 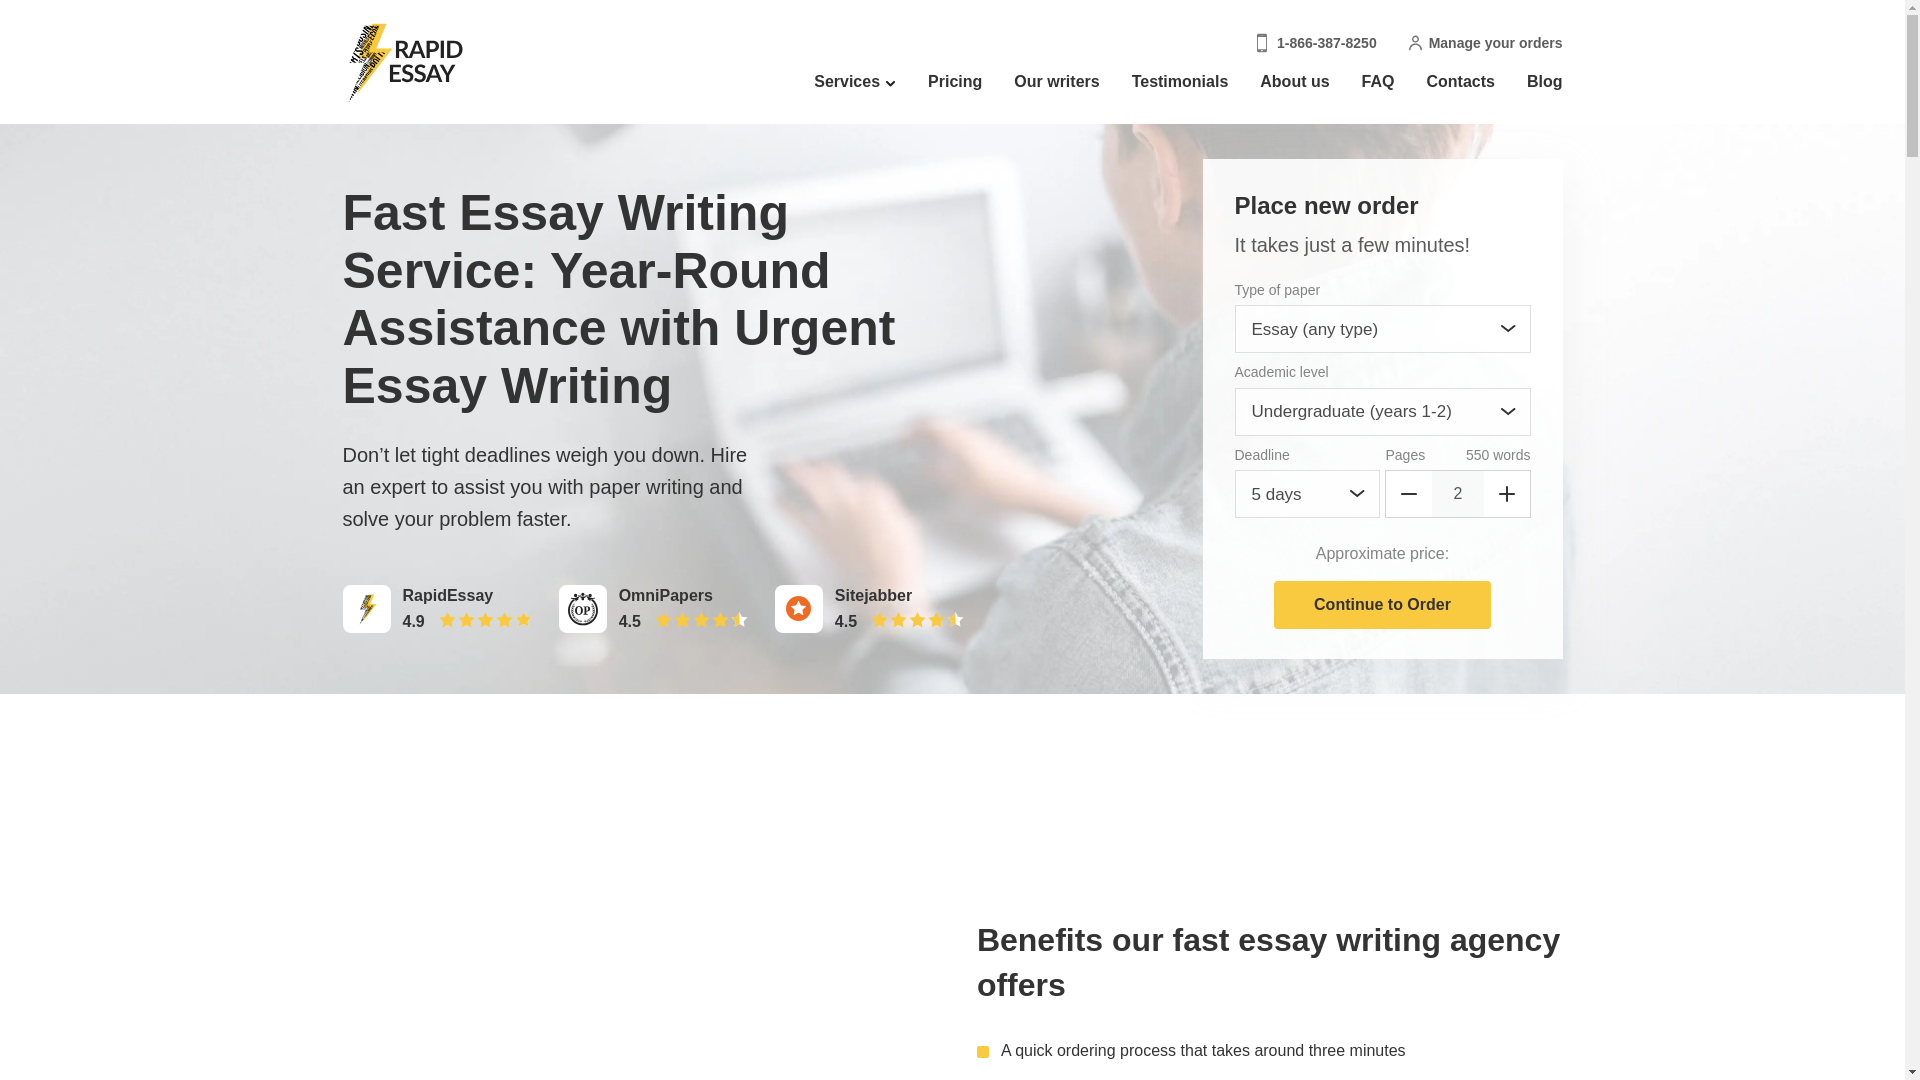 What do you see at coordinates (954, 82) in the screenshot?
I see `Pricing` at bounding box center [954, 82].